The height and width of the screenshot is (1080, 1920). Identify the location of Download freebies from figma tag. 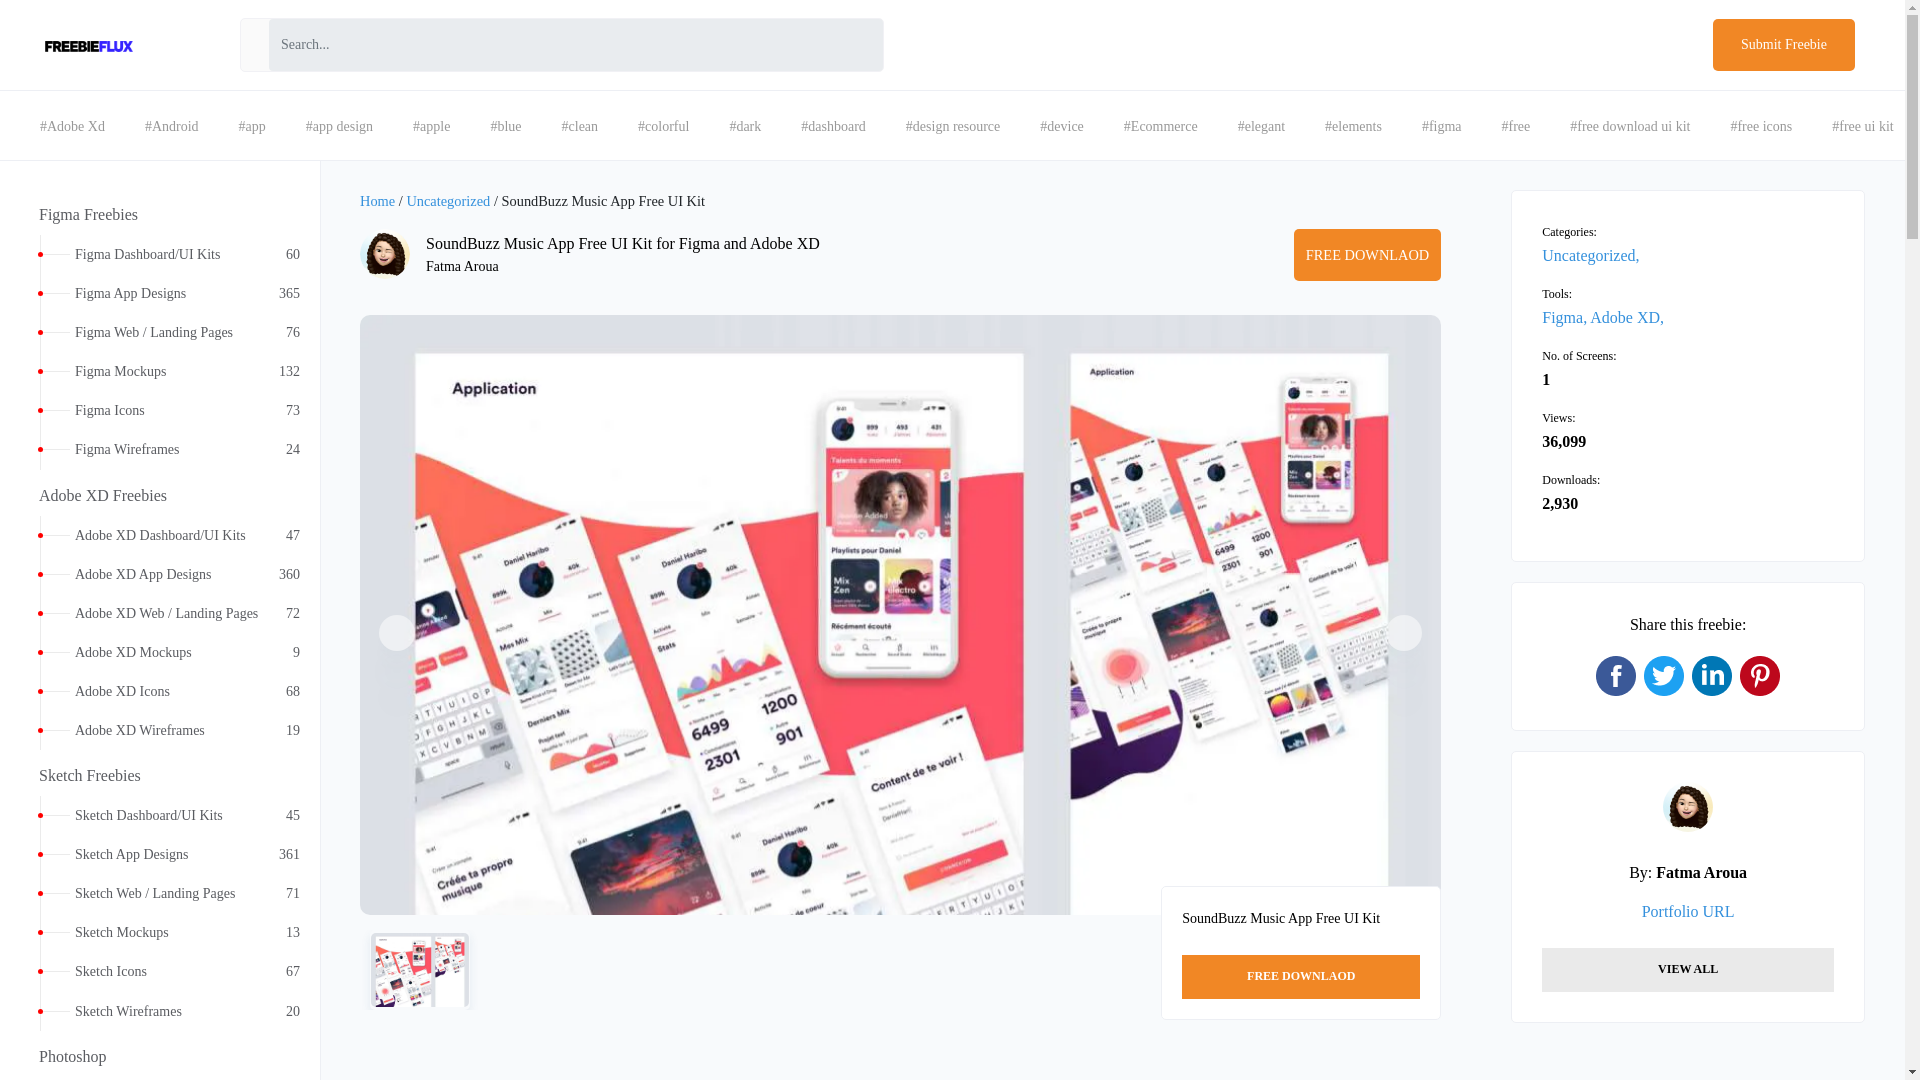
(1442, 126).